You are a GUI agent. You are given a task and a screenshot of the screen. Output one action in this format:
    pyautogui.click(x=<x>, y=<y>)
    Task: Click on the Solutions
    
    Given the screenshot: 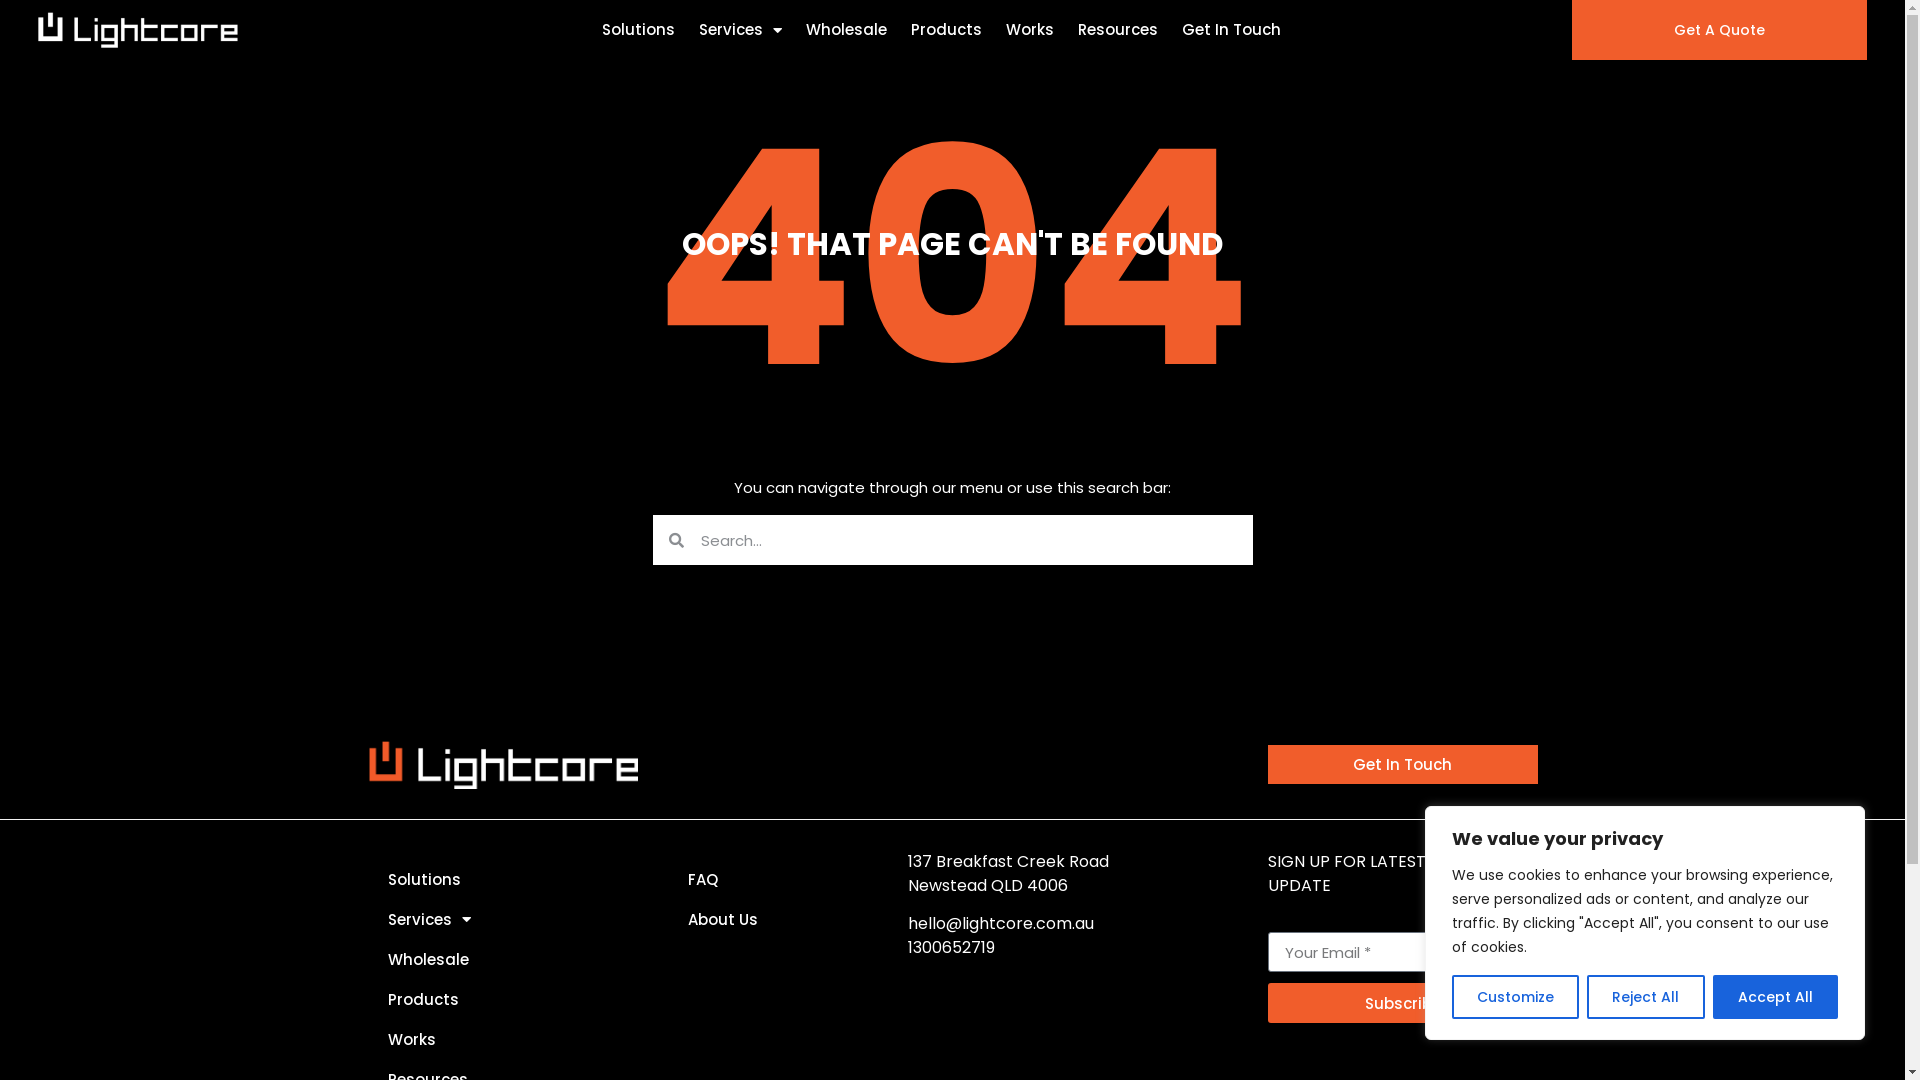 What is the action you would take?
    pyautogui.click(x=503, y=880)
    